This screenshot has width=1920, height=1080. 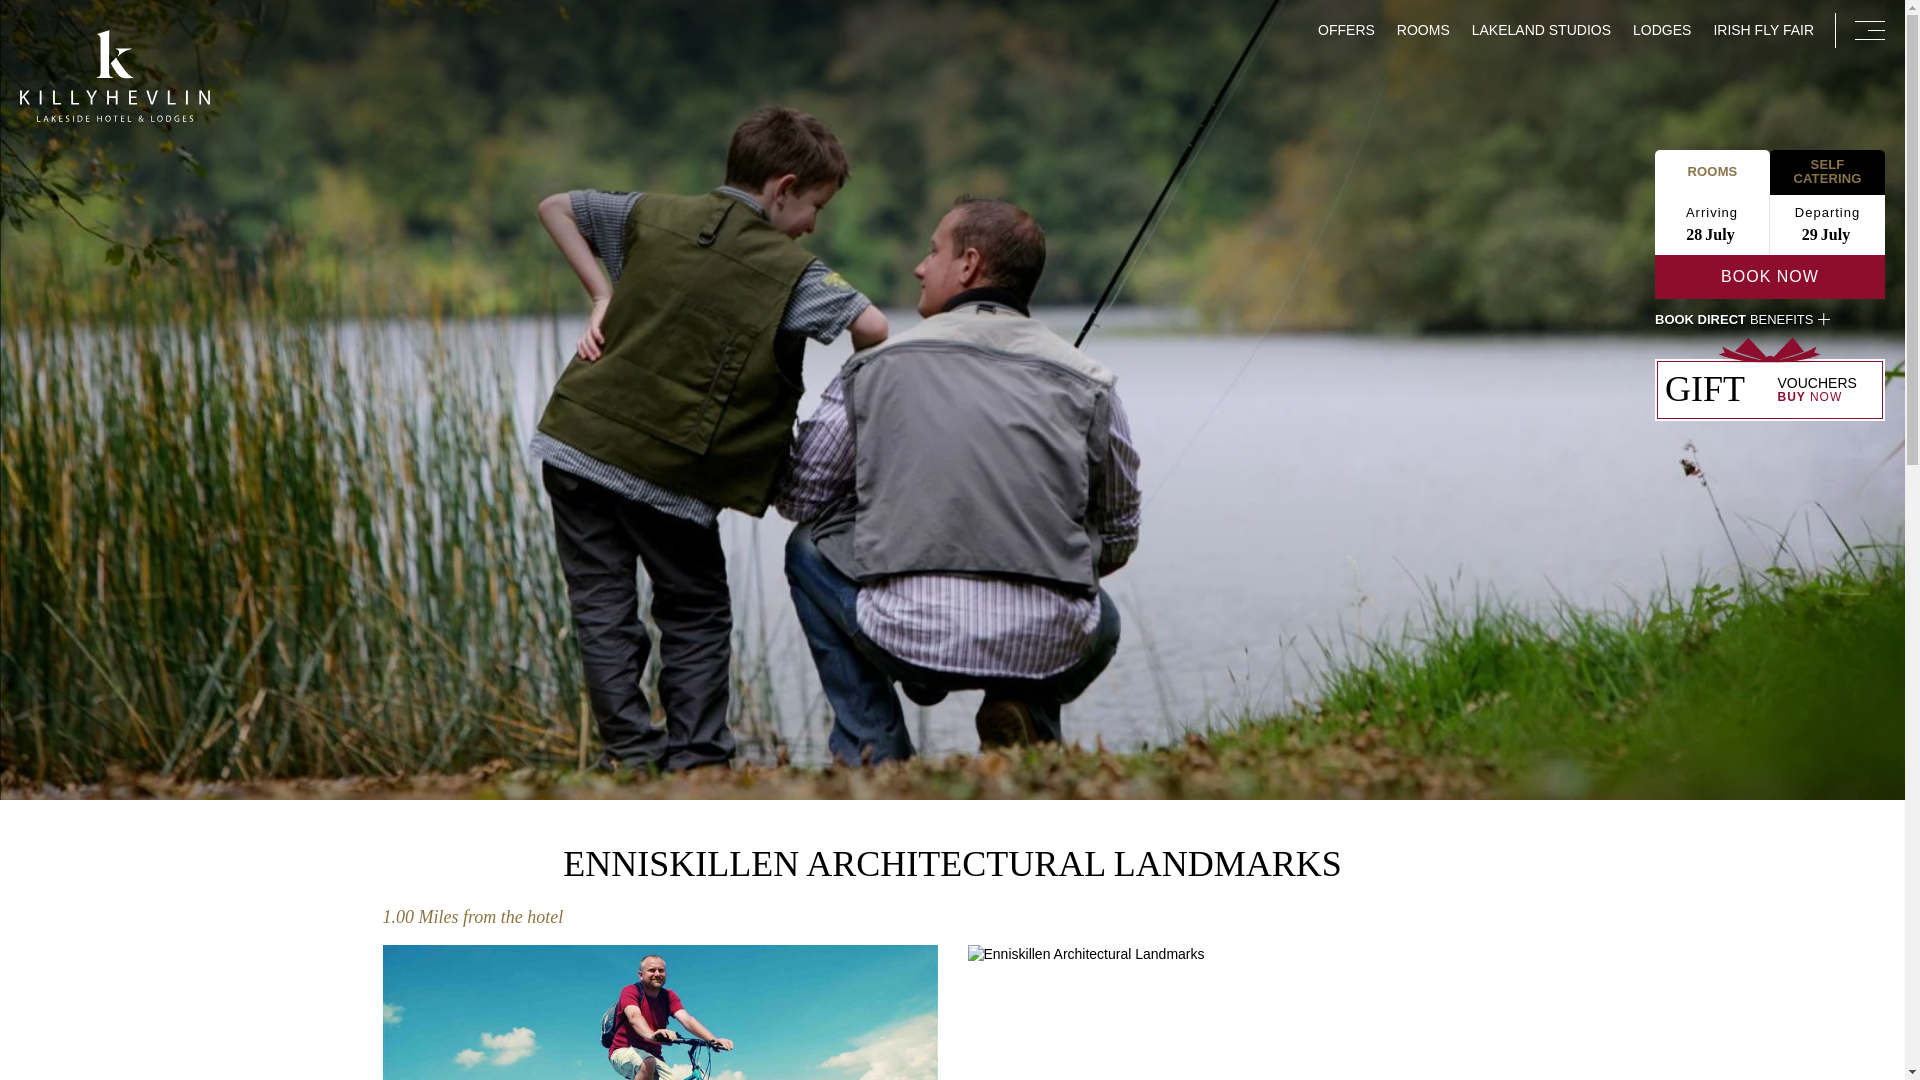 I want to click on HEALTH CLUB, so click(x=1551, y=335).